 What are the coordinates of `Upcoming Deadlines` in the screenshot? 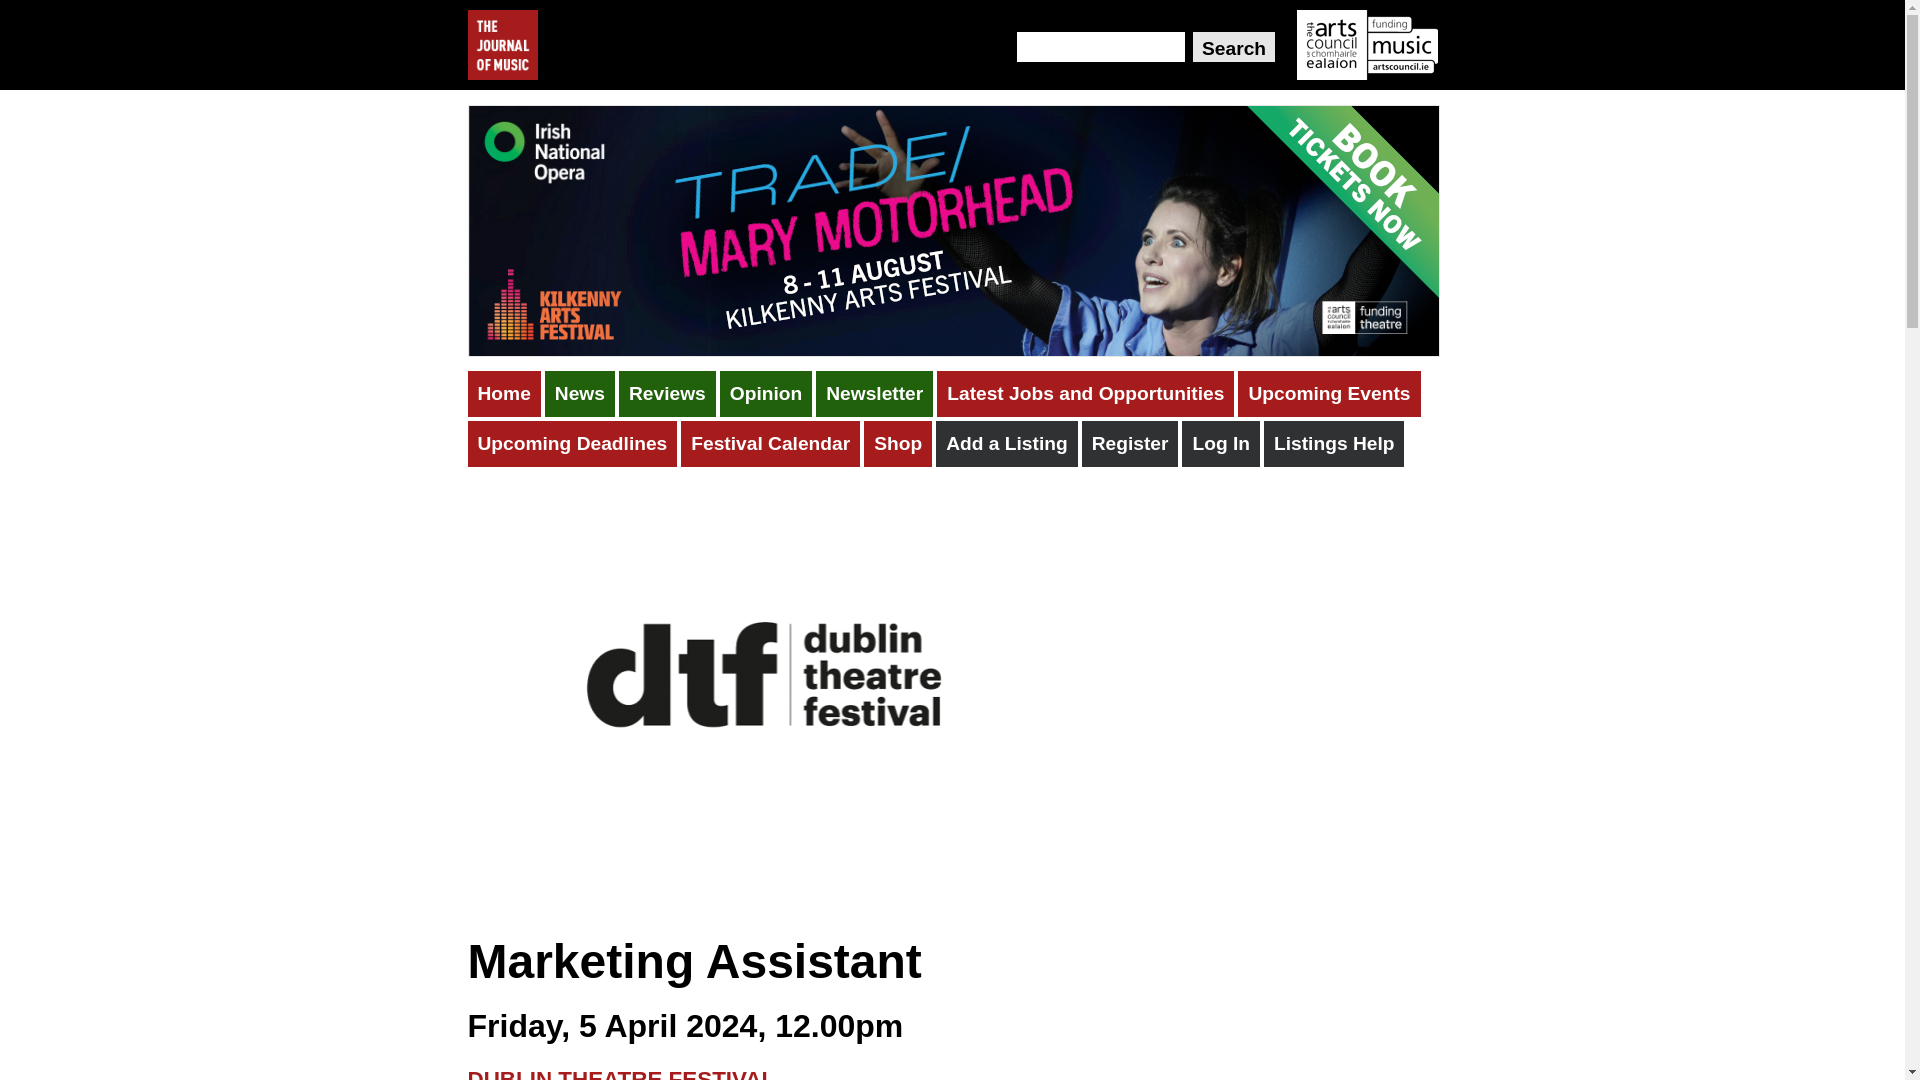 It's located at (572, 444).